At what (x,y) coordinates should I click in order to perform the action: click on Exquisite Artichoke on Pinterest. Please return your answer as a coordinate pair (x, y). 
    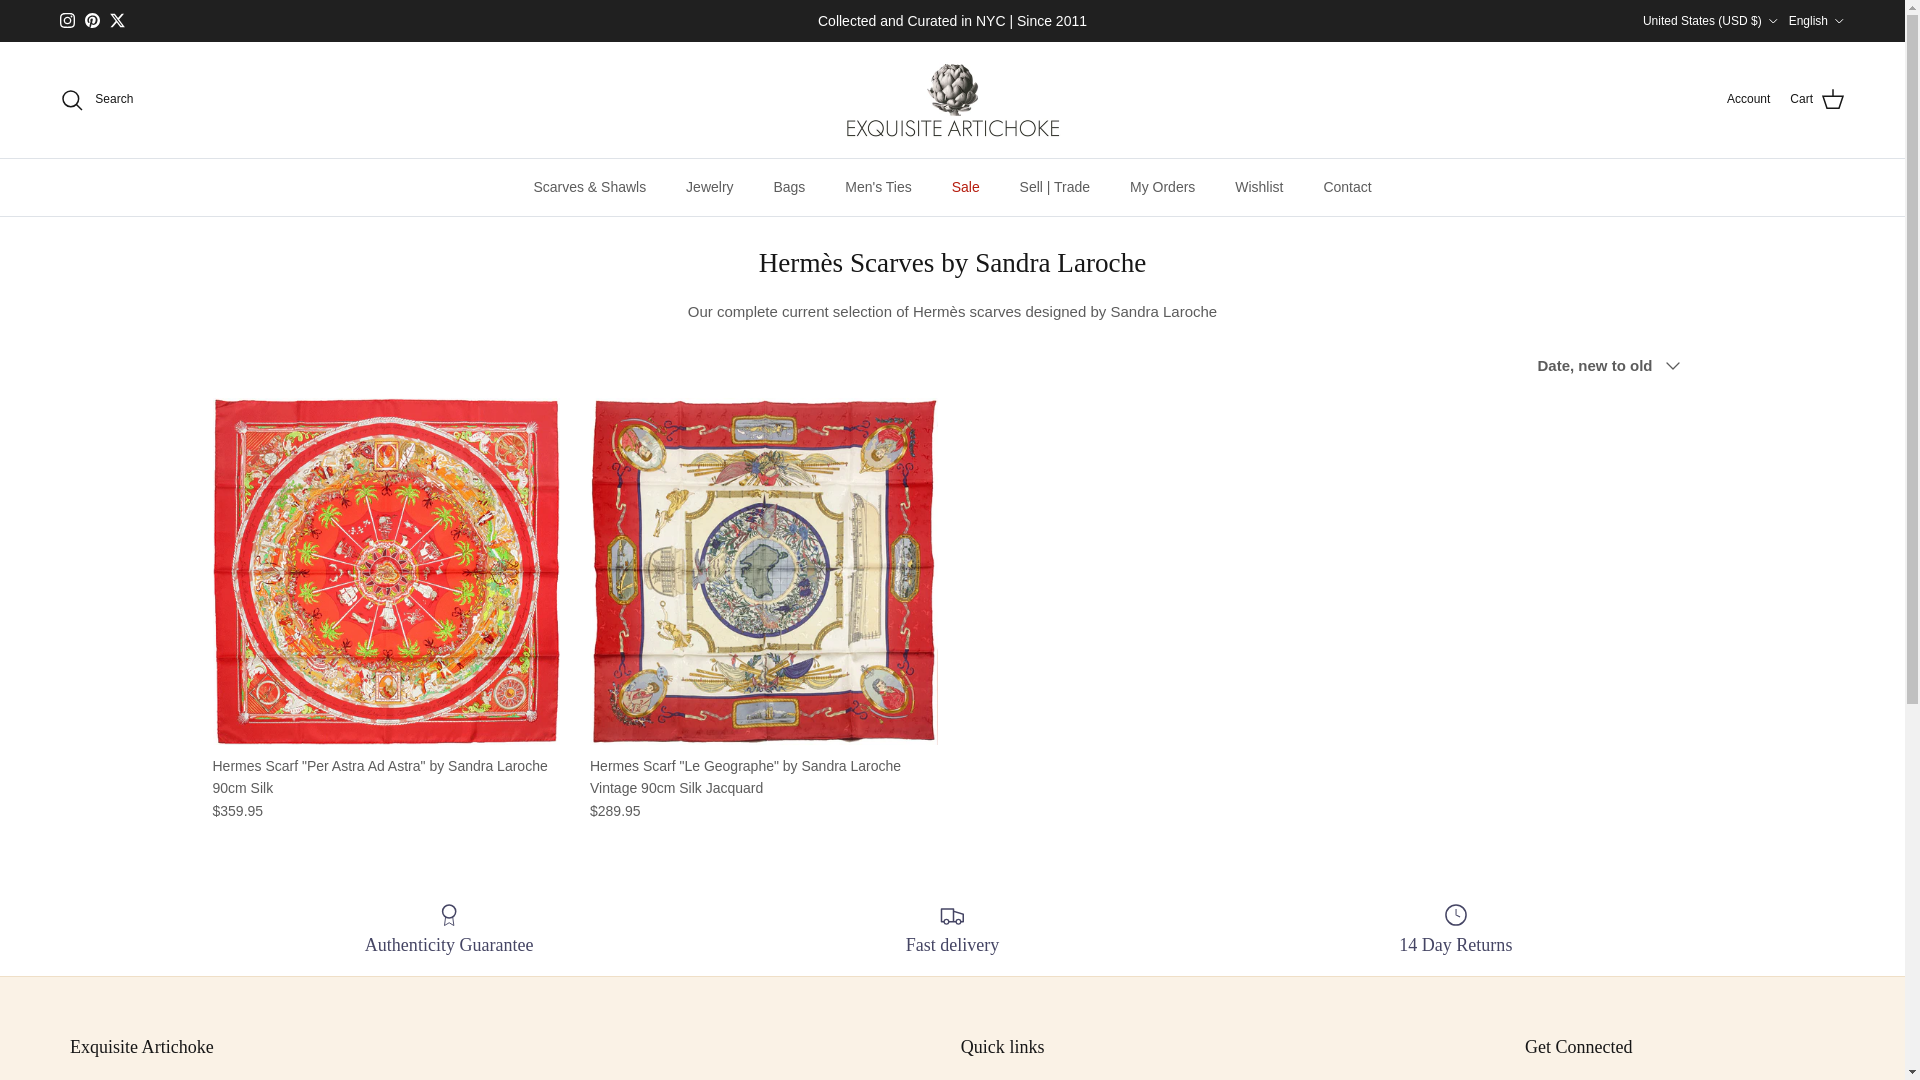
    Looking at the image, I should click on (92, 20).